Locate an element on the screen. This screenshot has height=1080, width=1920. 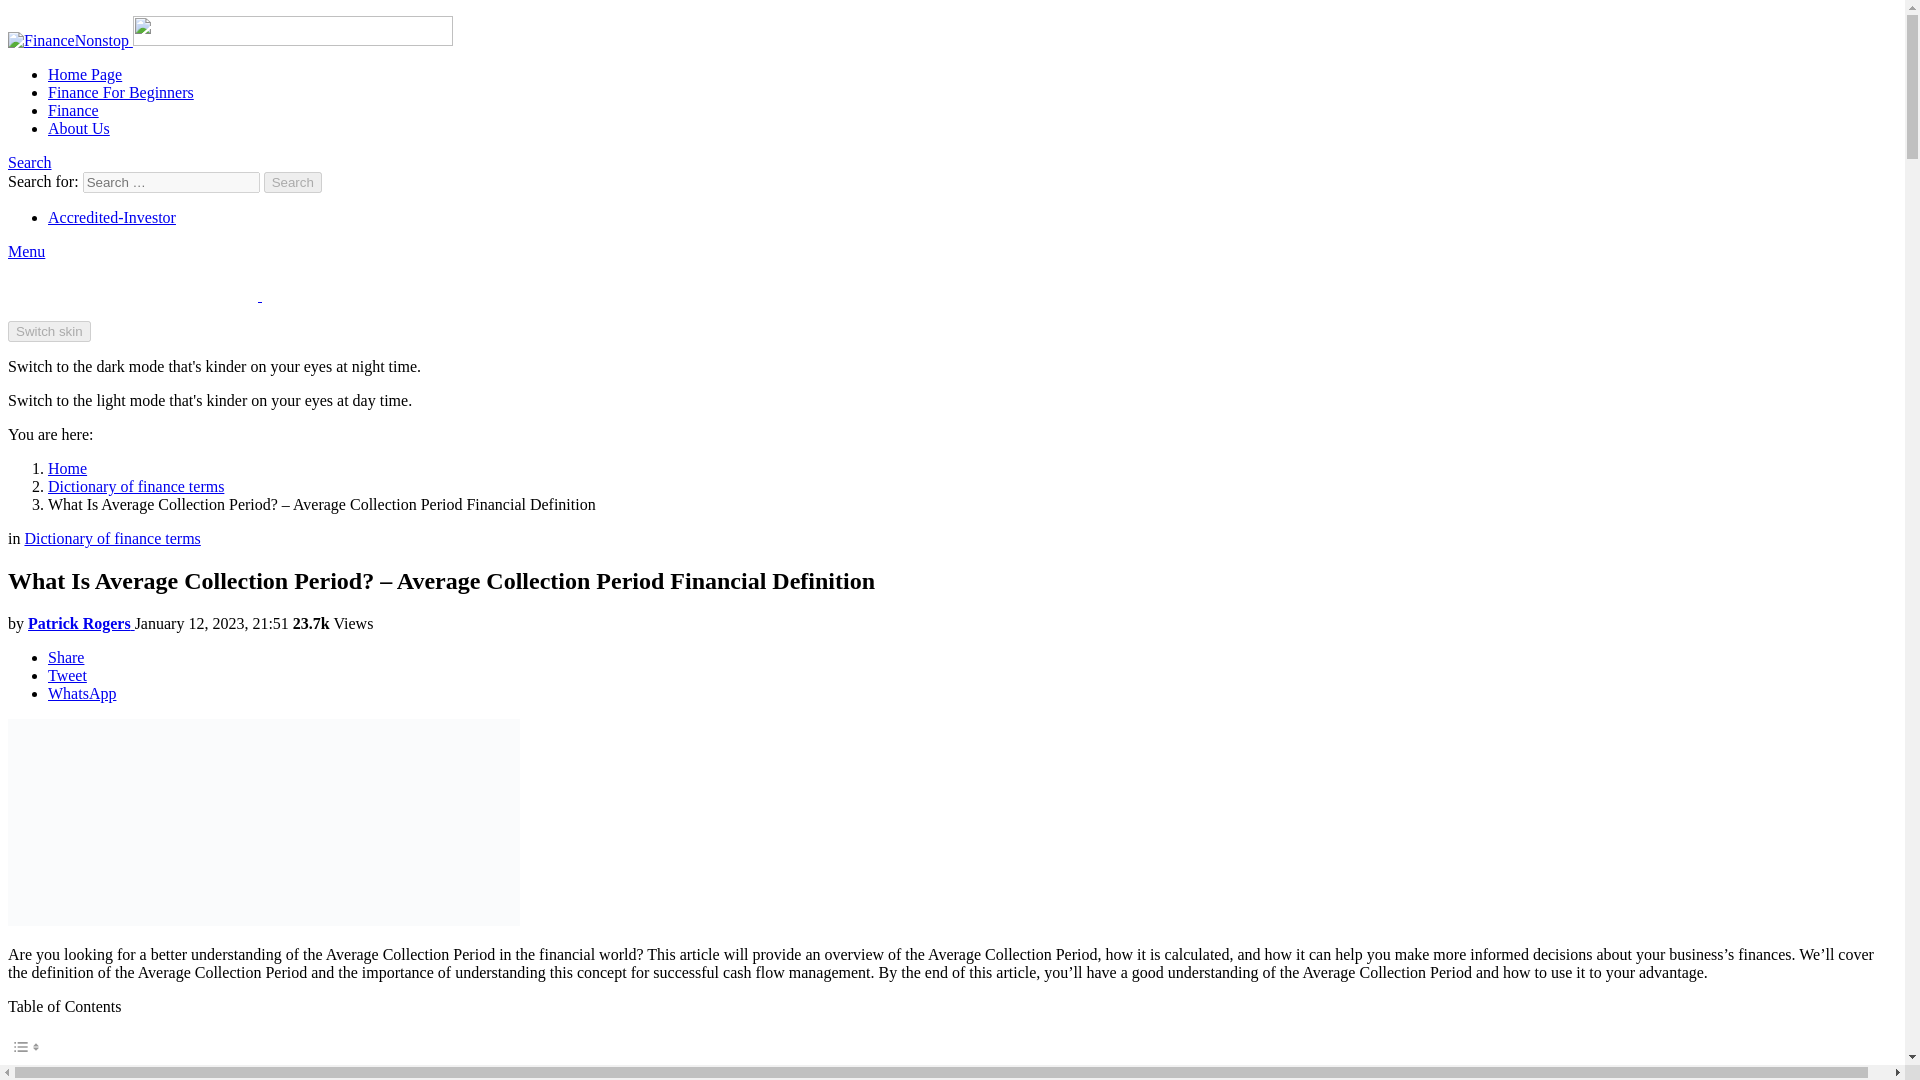
on is located at coordinates (18, 1070).